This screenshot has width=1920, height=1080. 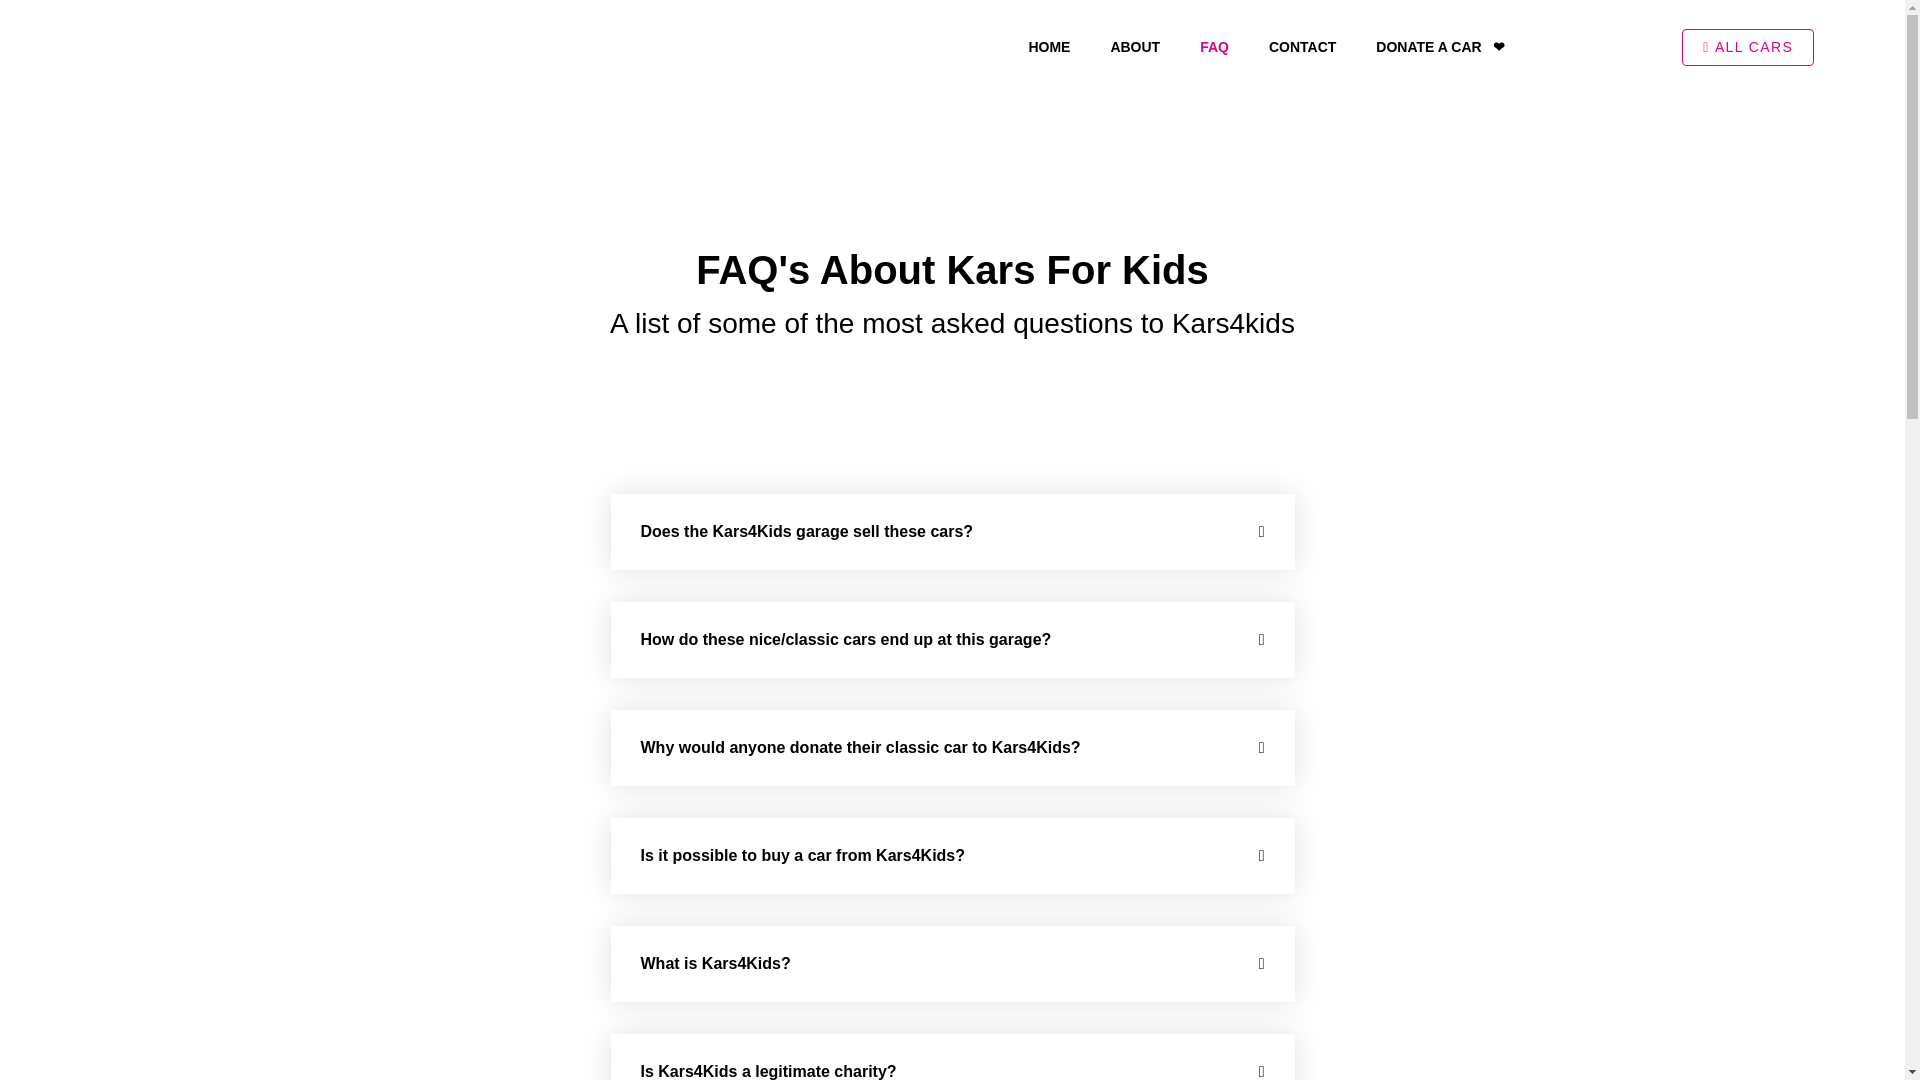 What do you see at coordinates (768, 1071) in the screenshot?
I see `Is Kars4Kids a legitimate charity?` at bounding box center [768, 1071].